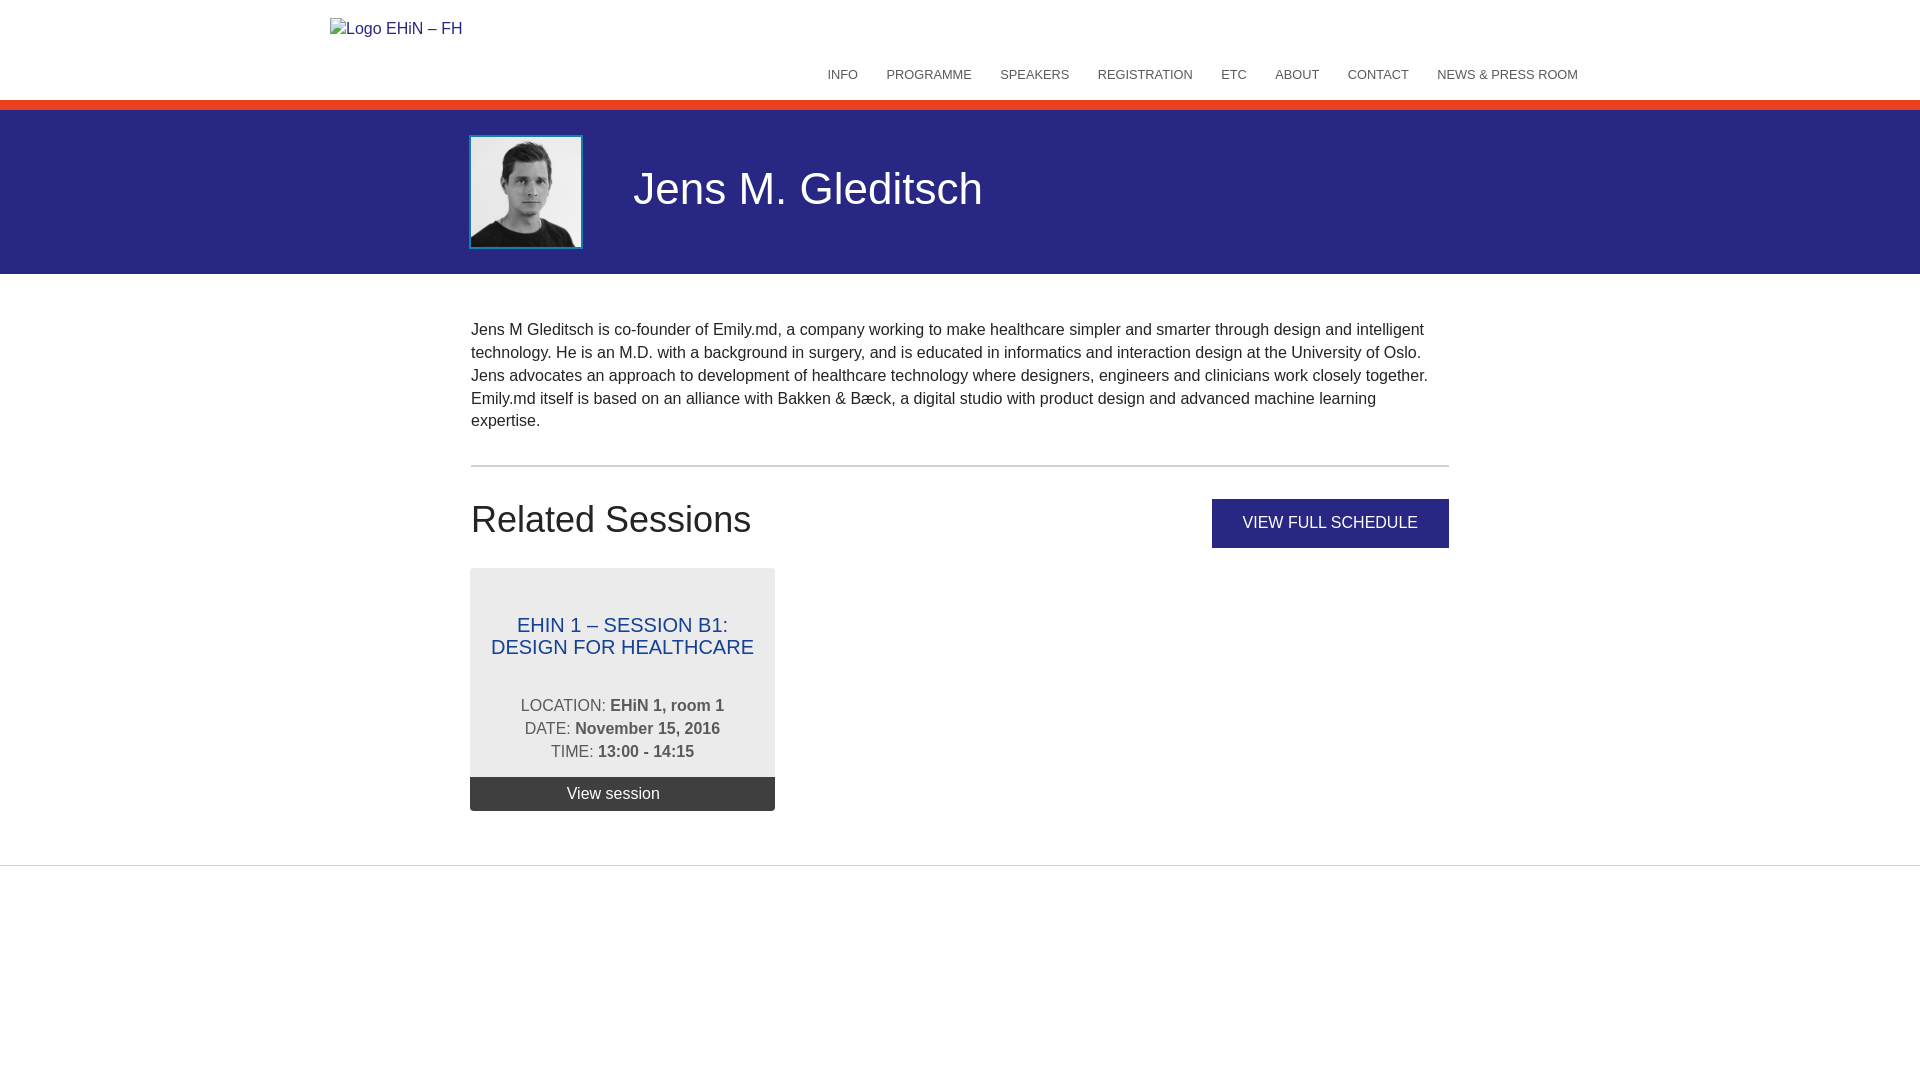 The image size is (1920, 1080). I want to click on CONTACT, so click(1378, 77).